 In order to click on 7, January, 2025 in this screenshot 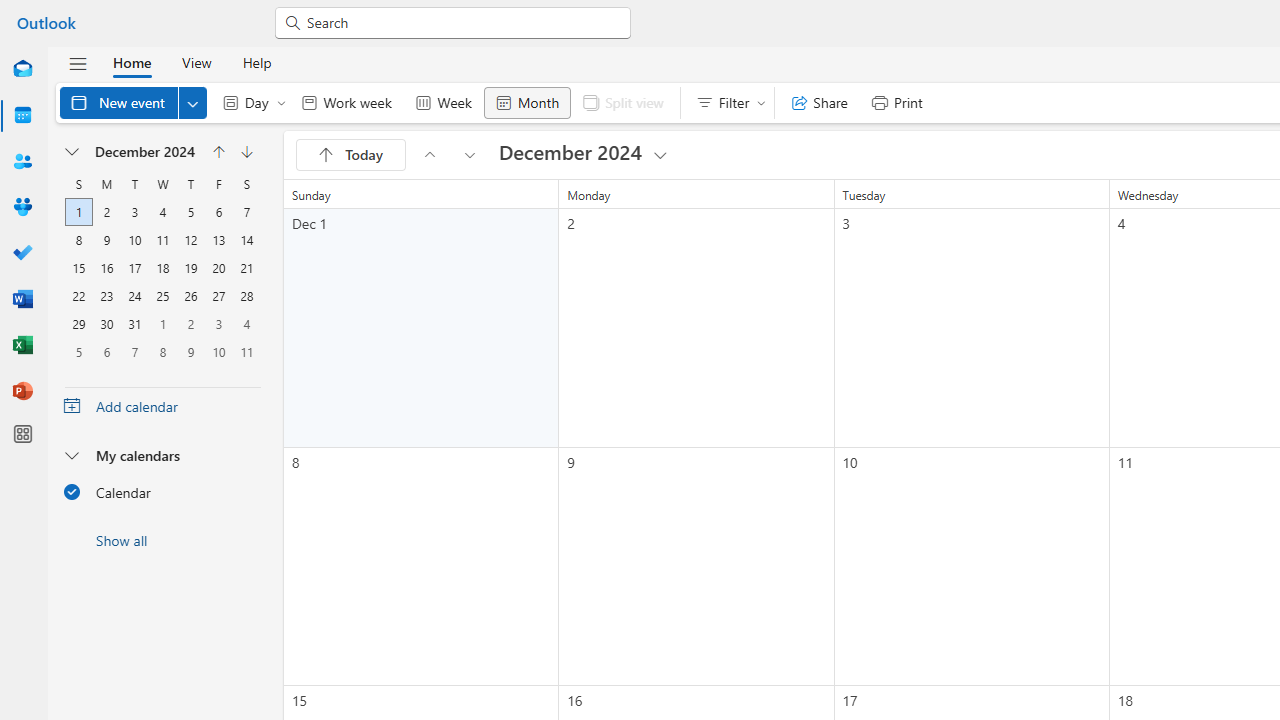, I will do `click(134, 351)`.